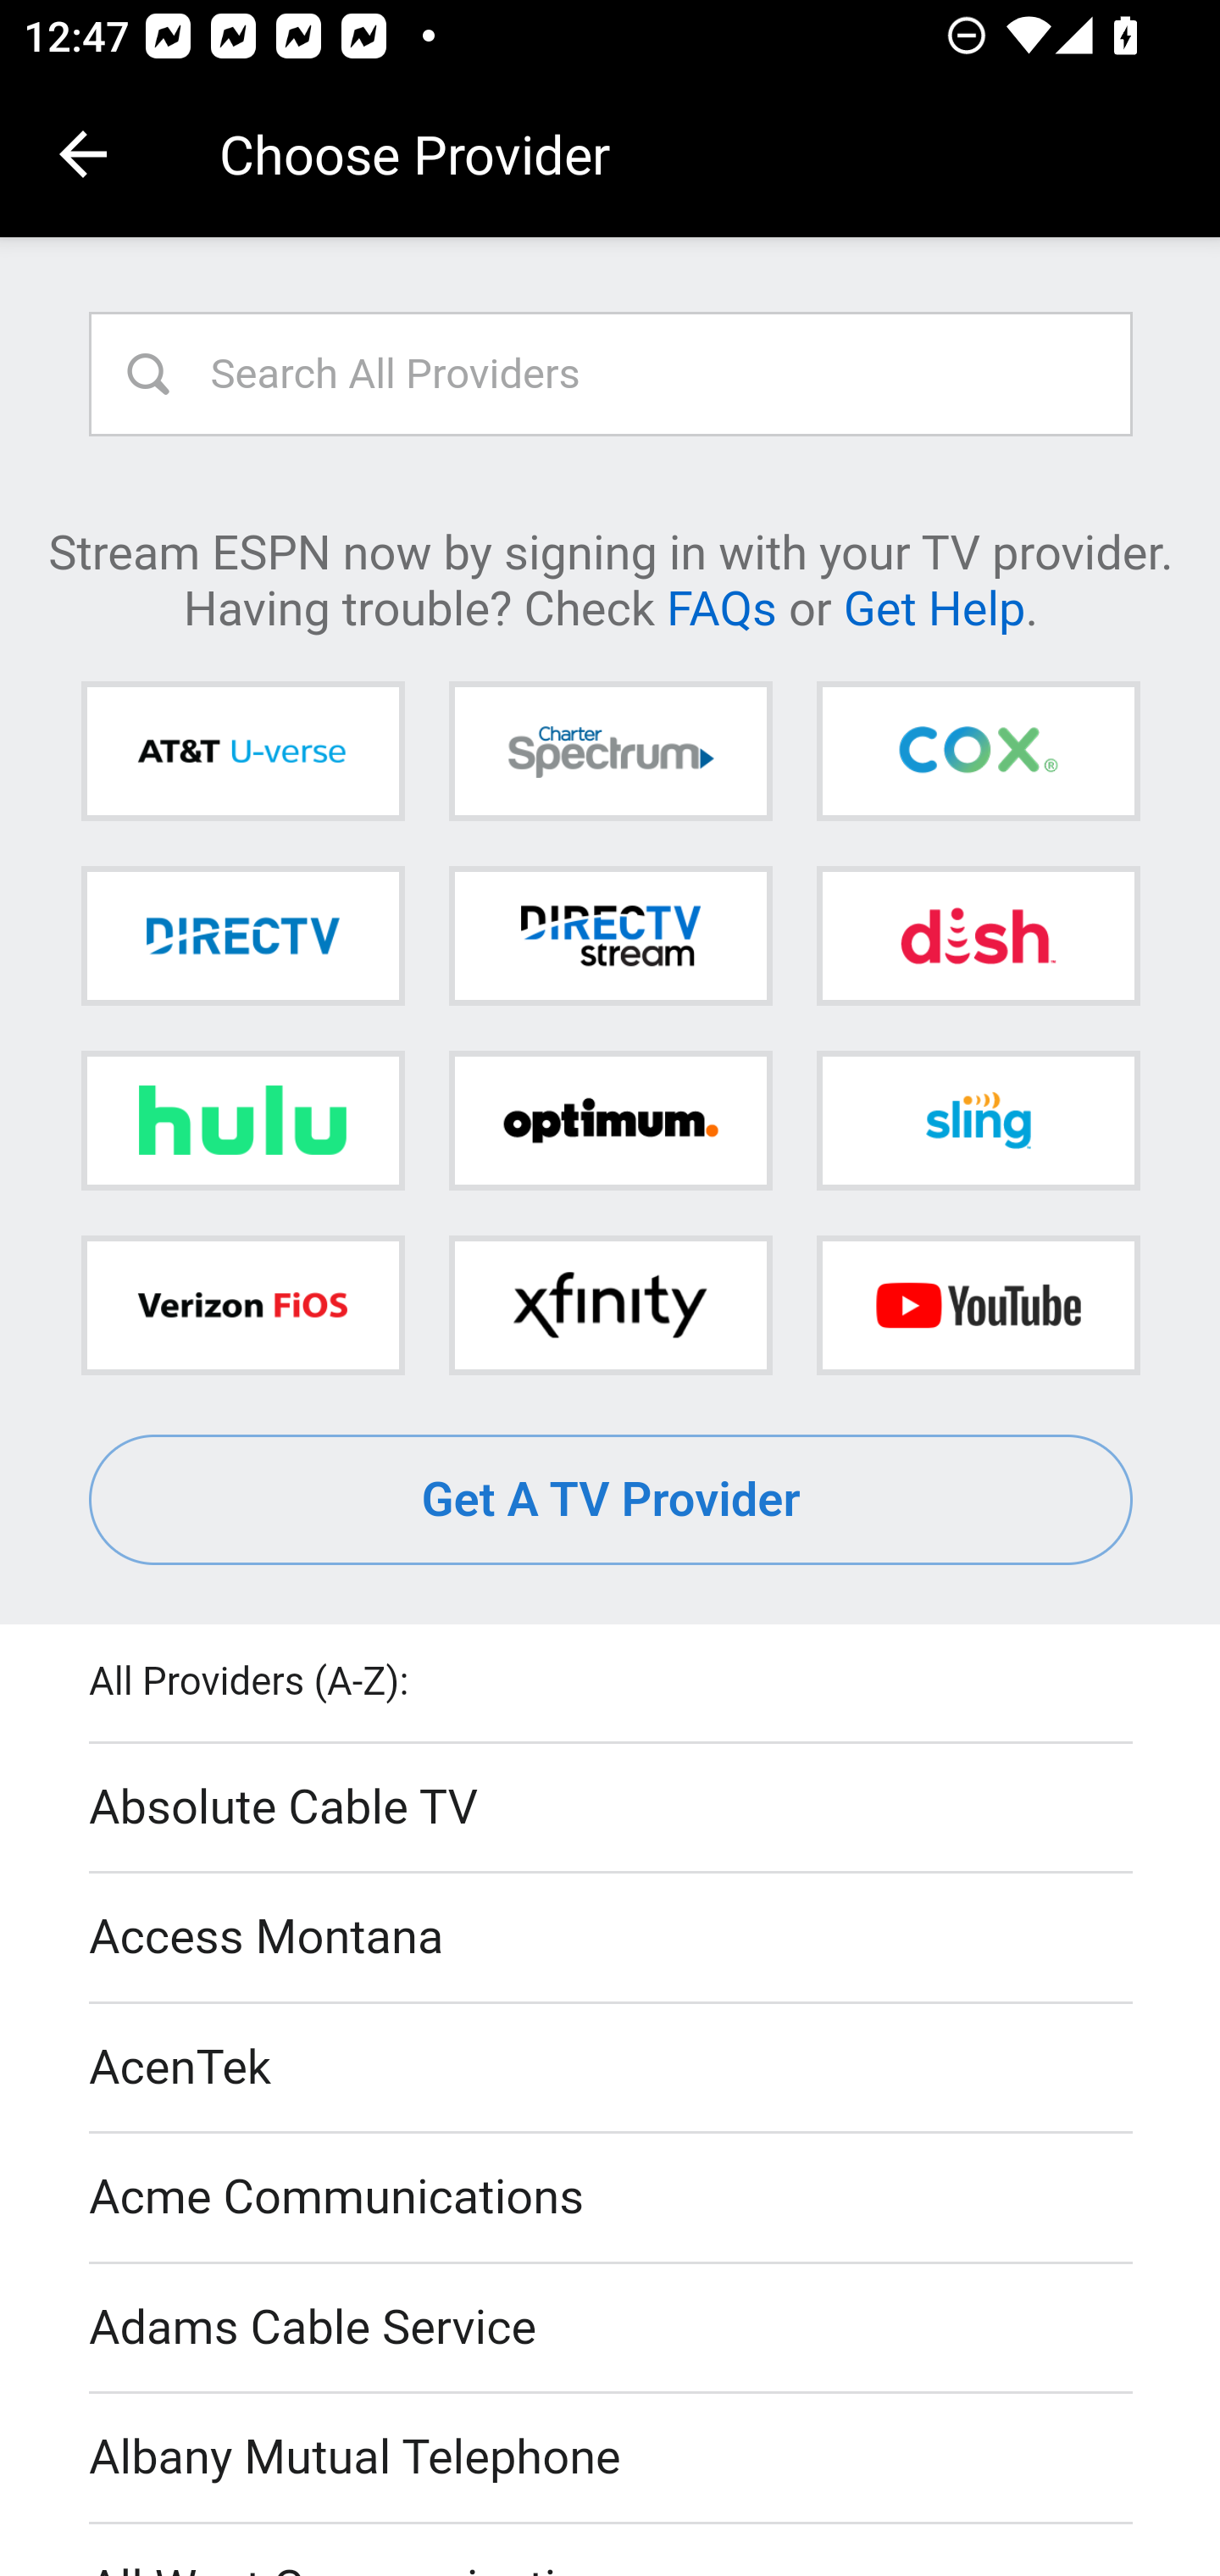 The width and height of the screenshot is (1220, 2576). What do you see at coordinates (978, 1120) in the screenshot?
I see `Sling TV` at bounding box center [978, 1120].